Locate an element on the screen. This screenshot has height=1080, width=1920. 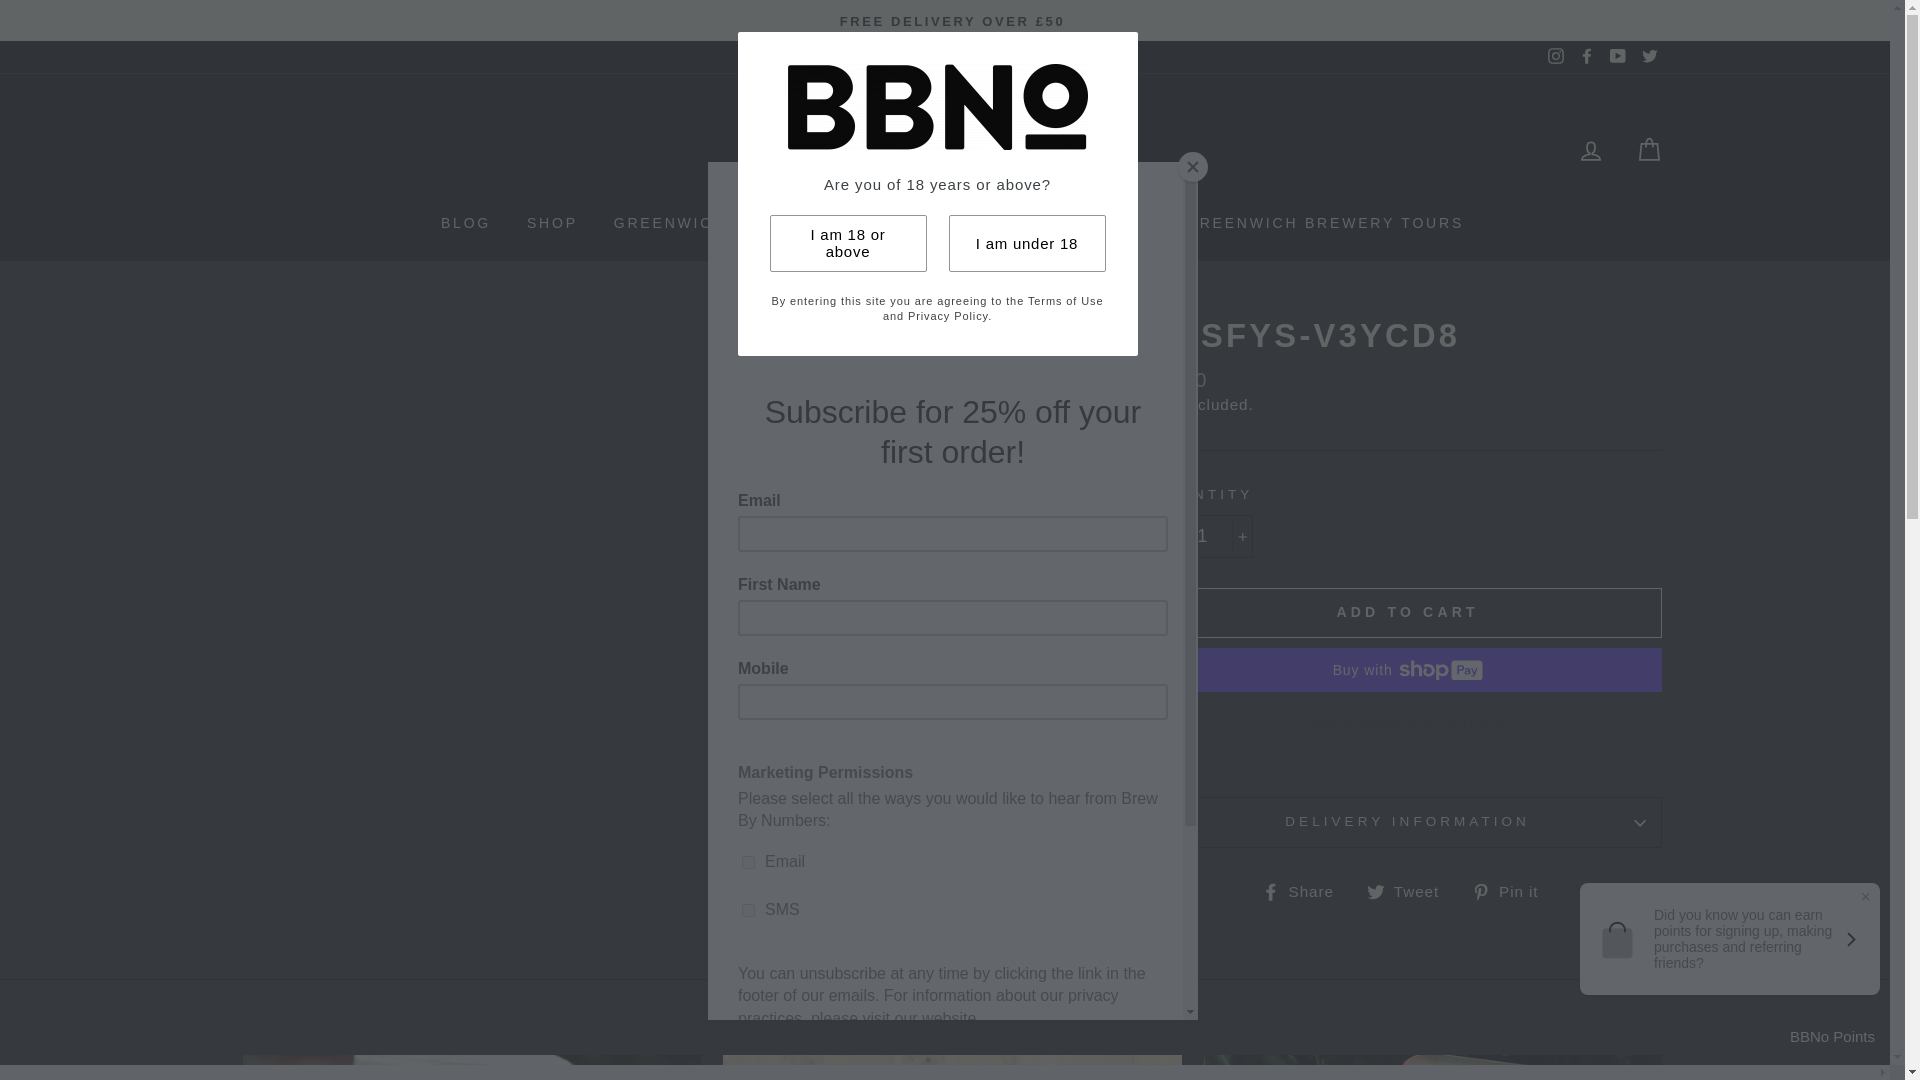
CART is located at coordinates (1648, 150).